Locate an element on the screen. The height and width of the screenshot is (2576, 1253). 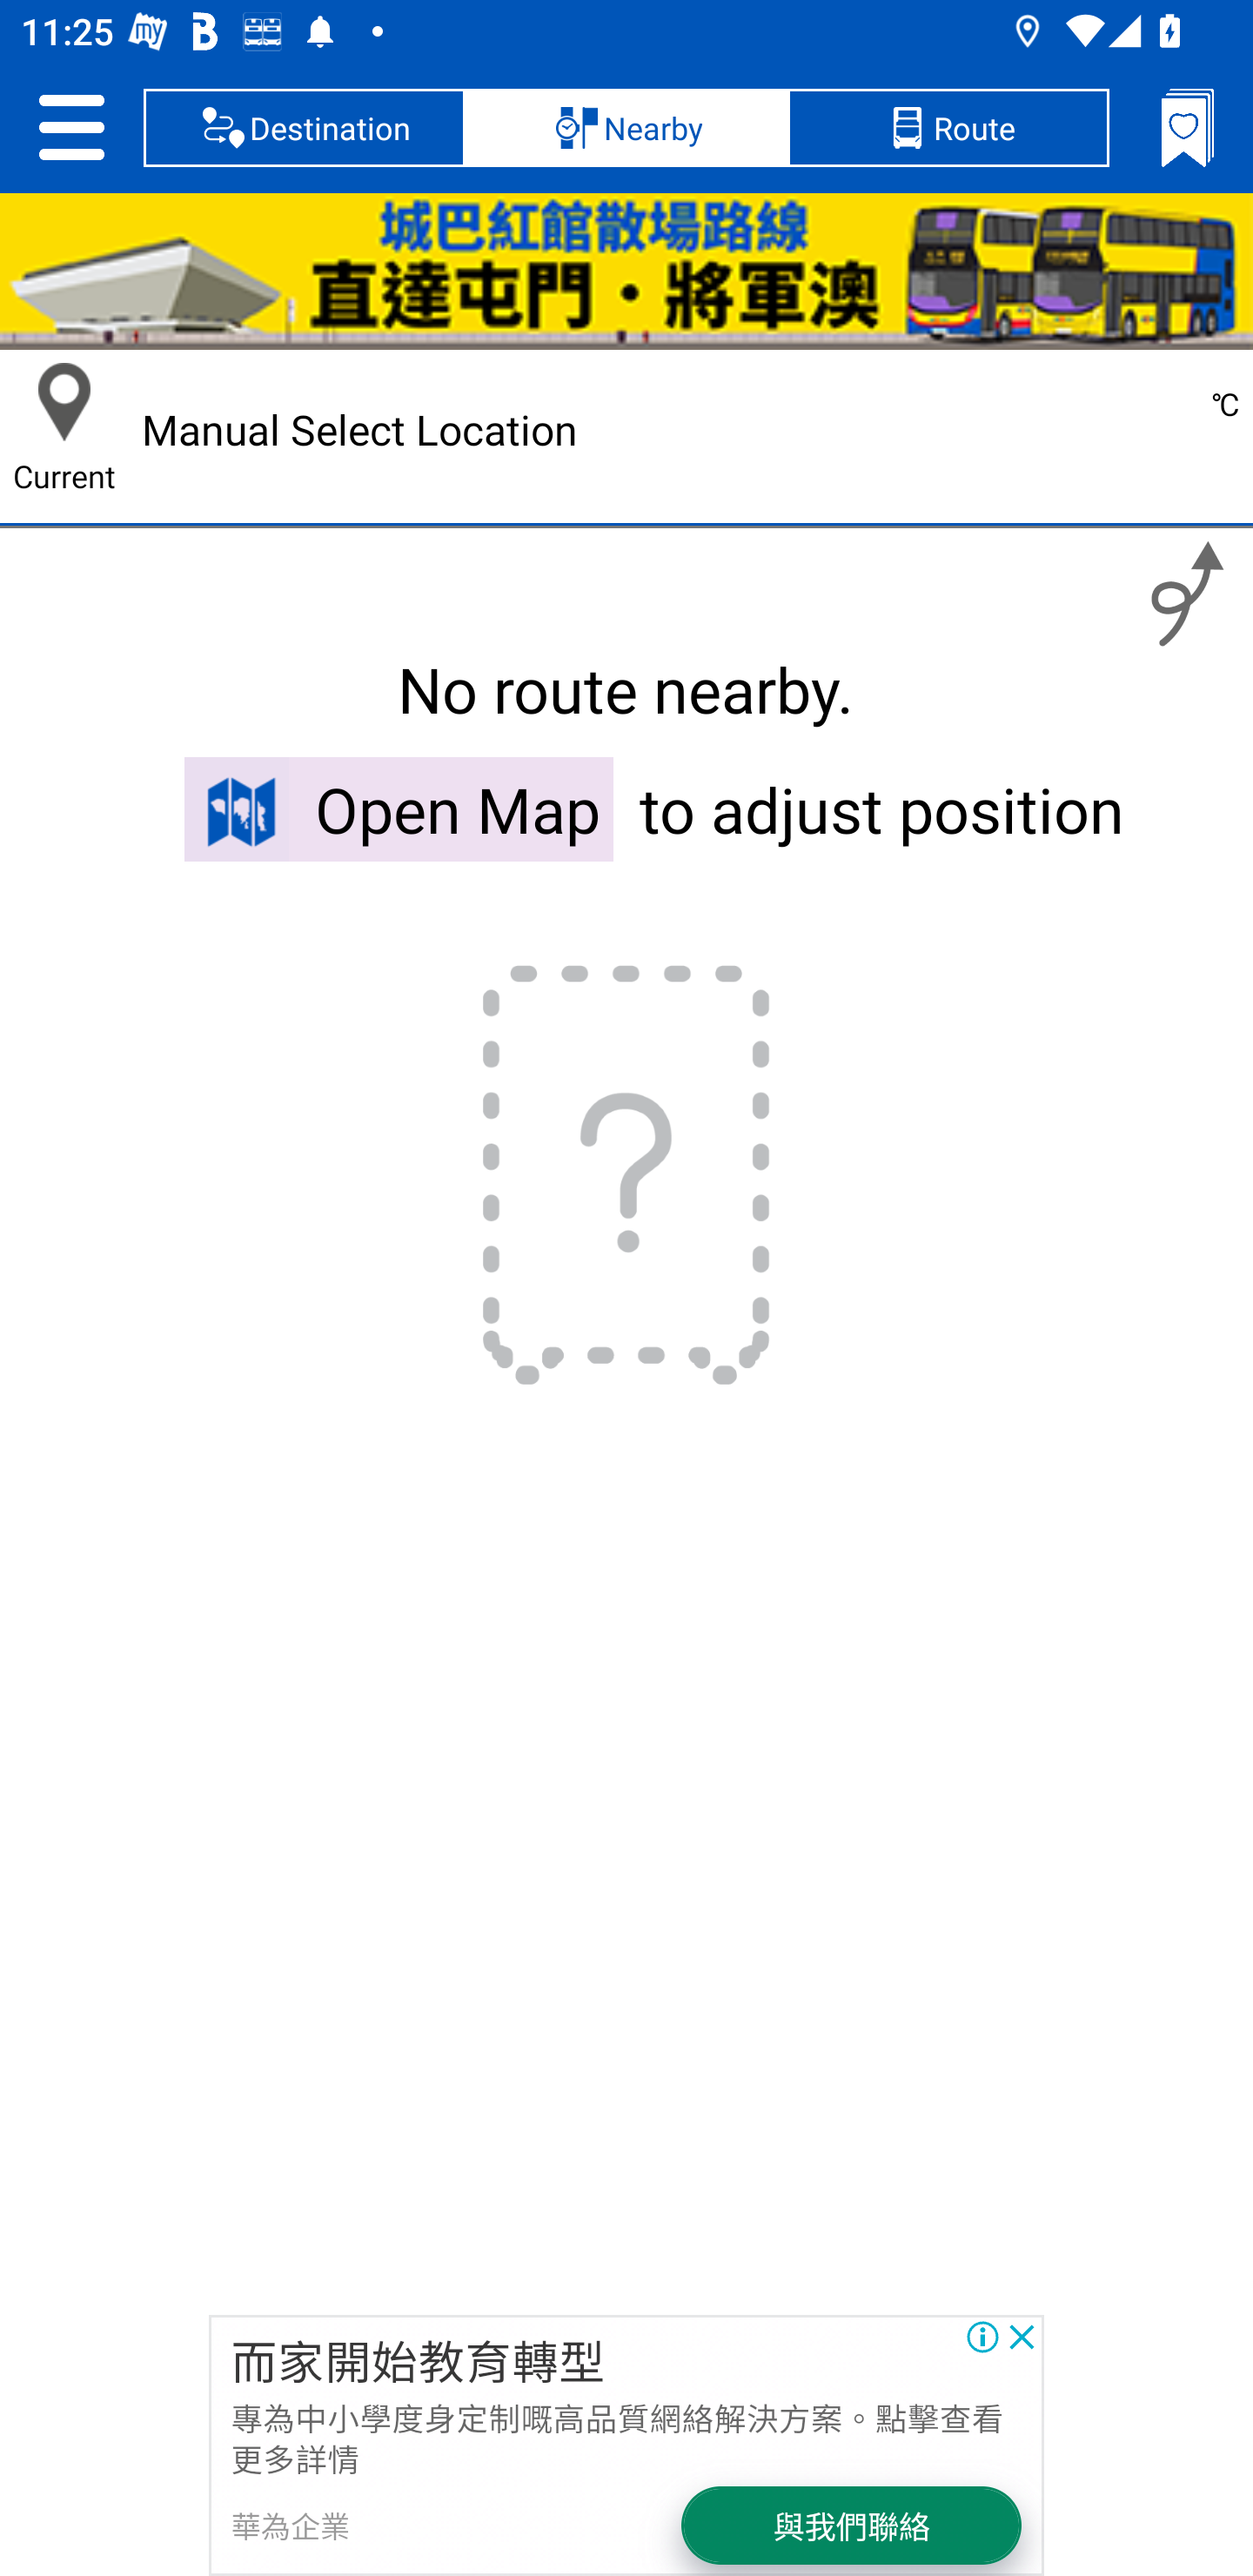
Destination is located at coordinates (305, 127).